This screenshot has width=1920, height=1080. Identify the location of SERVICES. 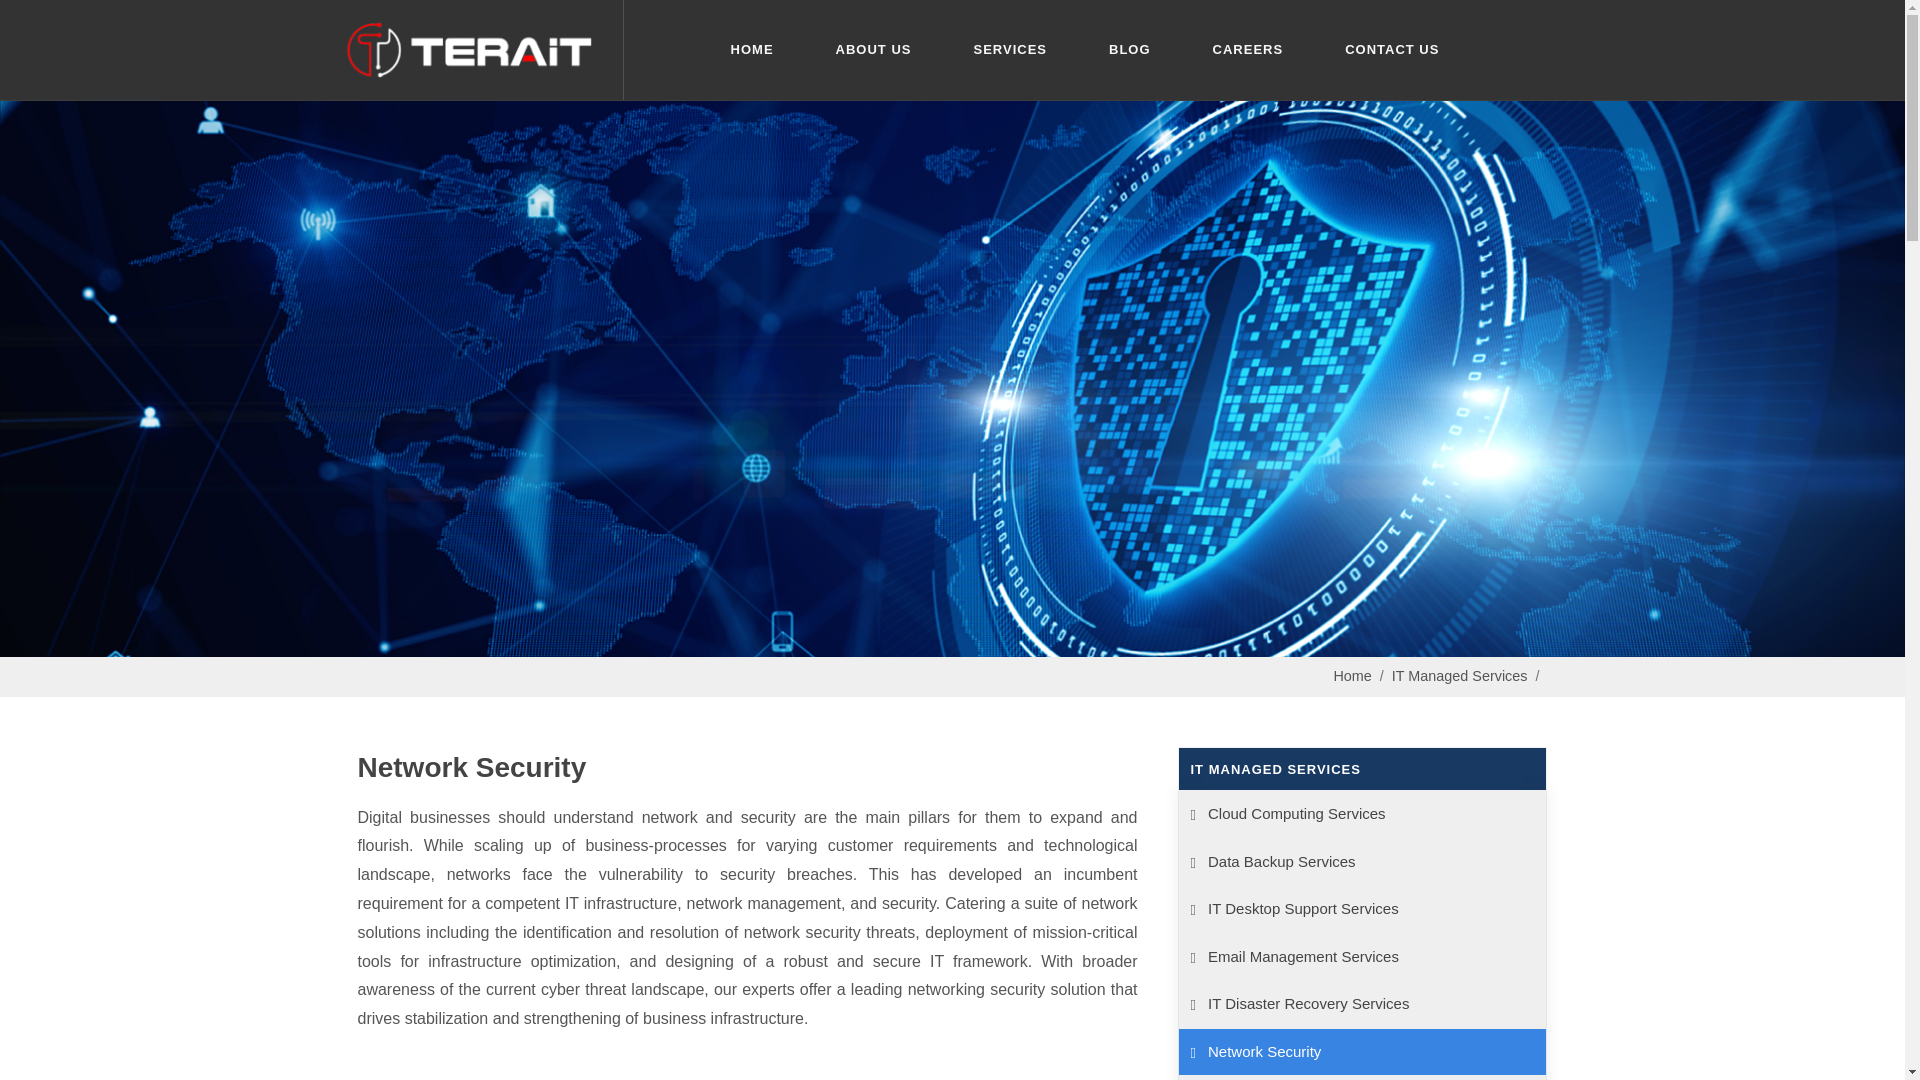
(1010, 50).